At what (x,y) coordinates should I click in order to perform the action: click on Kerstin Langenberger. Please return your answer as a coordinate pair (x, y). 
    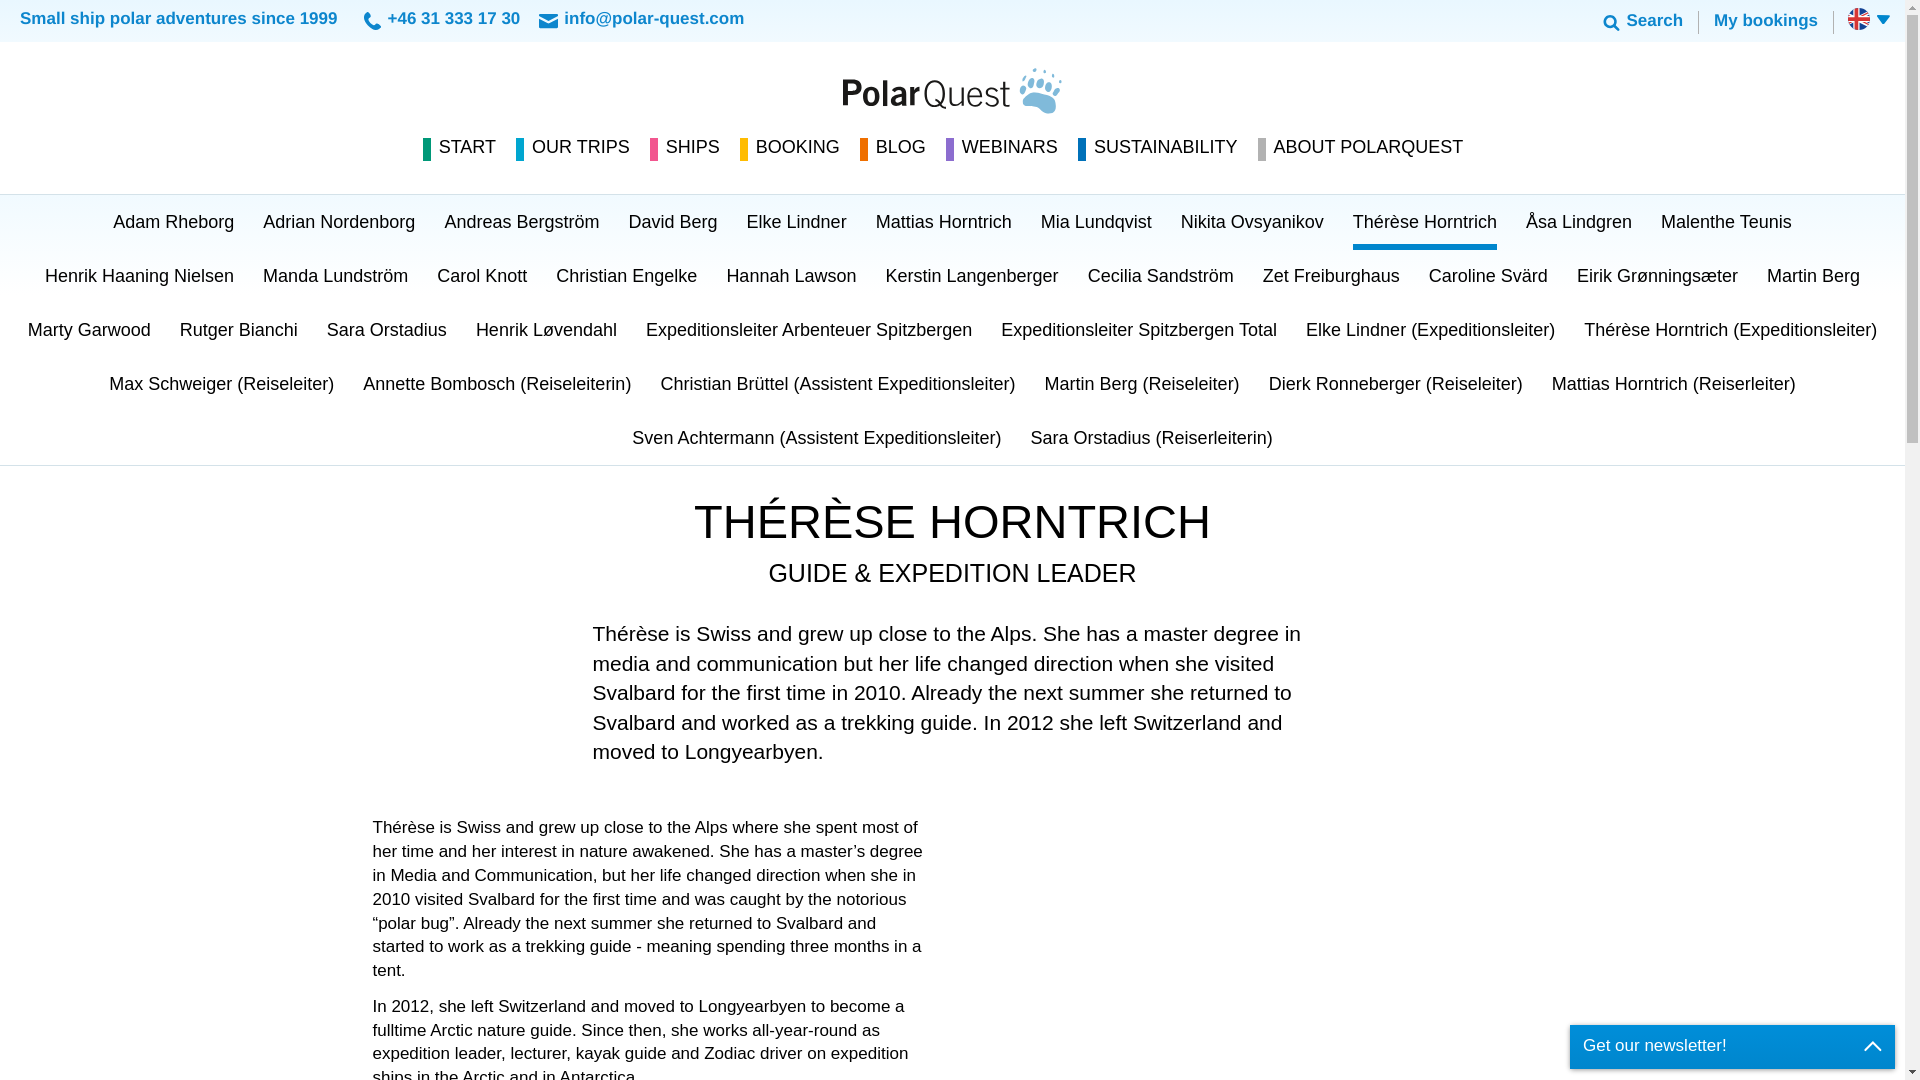
    Looking at the image, I should click on (972, 276).